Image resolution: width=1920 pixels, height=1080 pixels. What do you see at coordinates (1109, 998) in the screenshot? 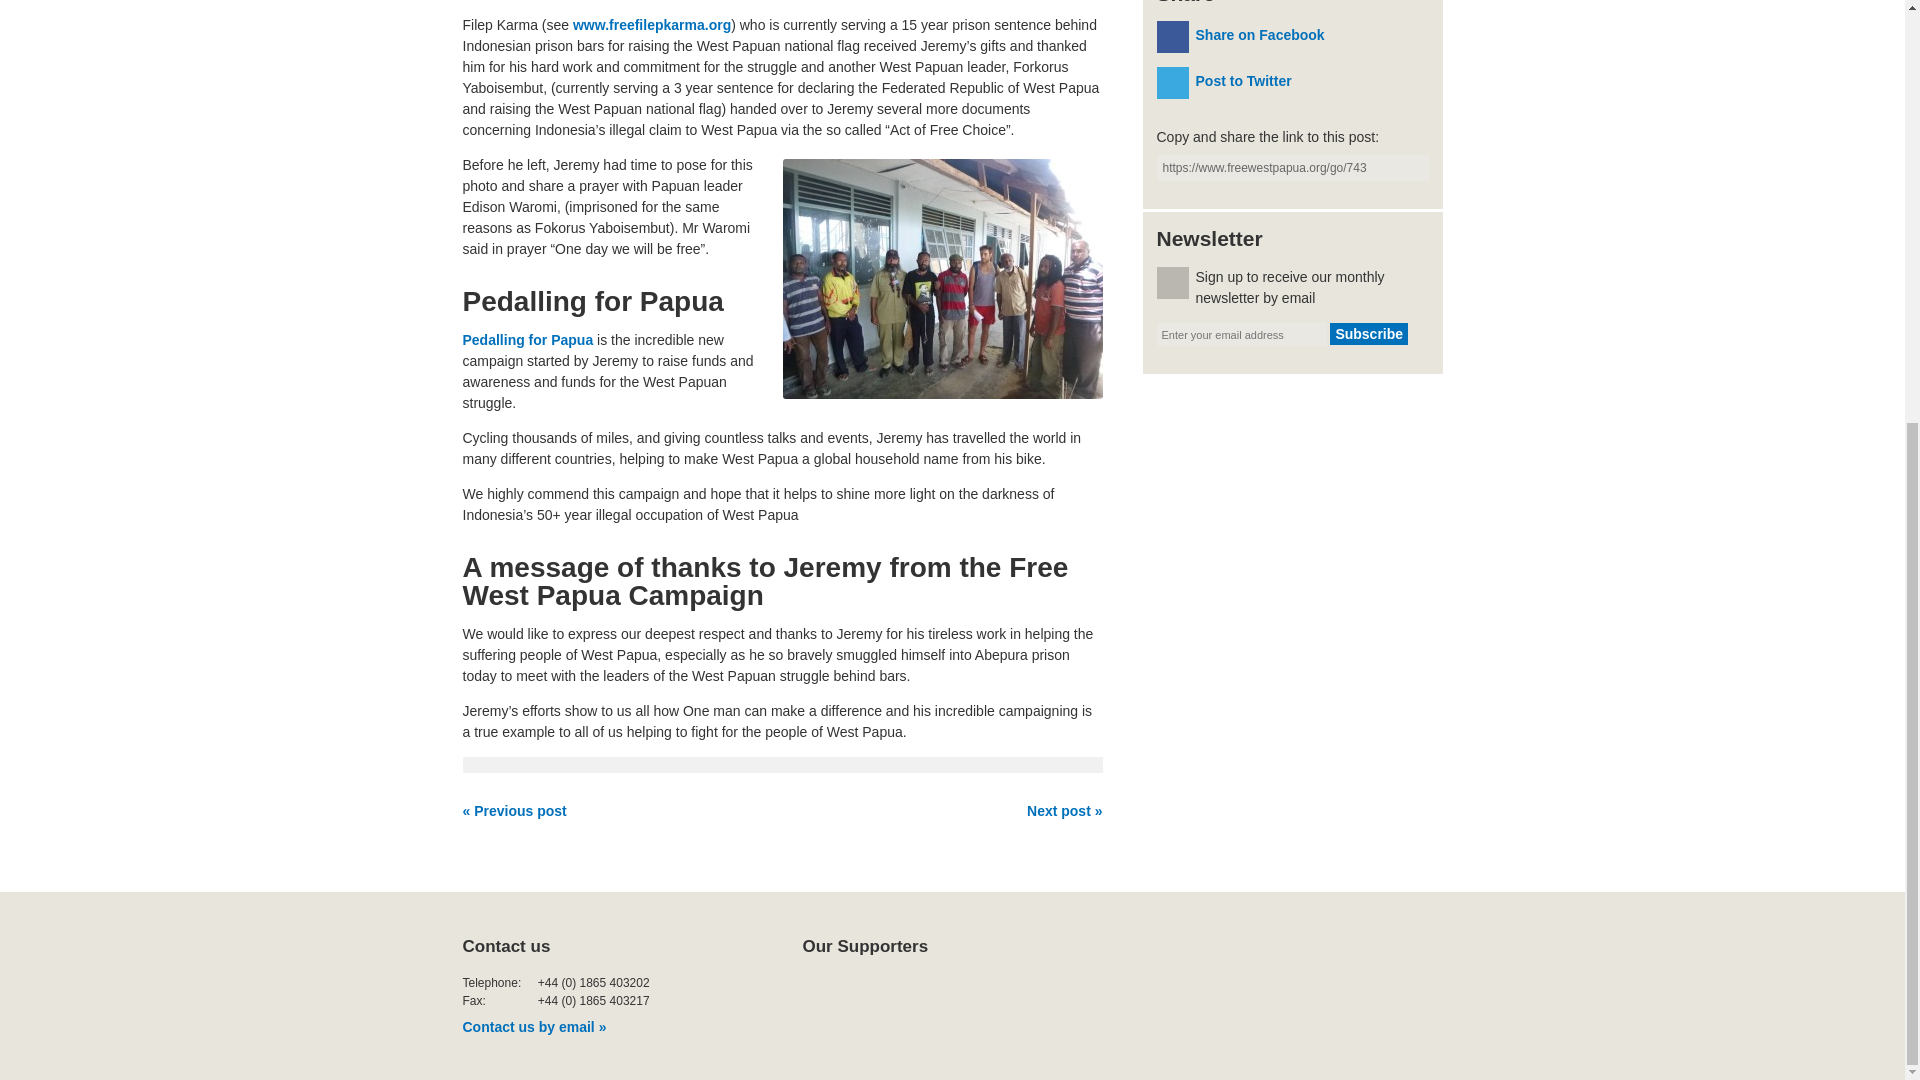
I see `Court Lodge Organics` at bounding box center [1109, 998].